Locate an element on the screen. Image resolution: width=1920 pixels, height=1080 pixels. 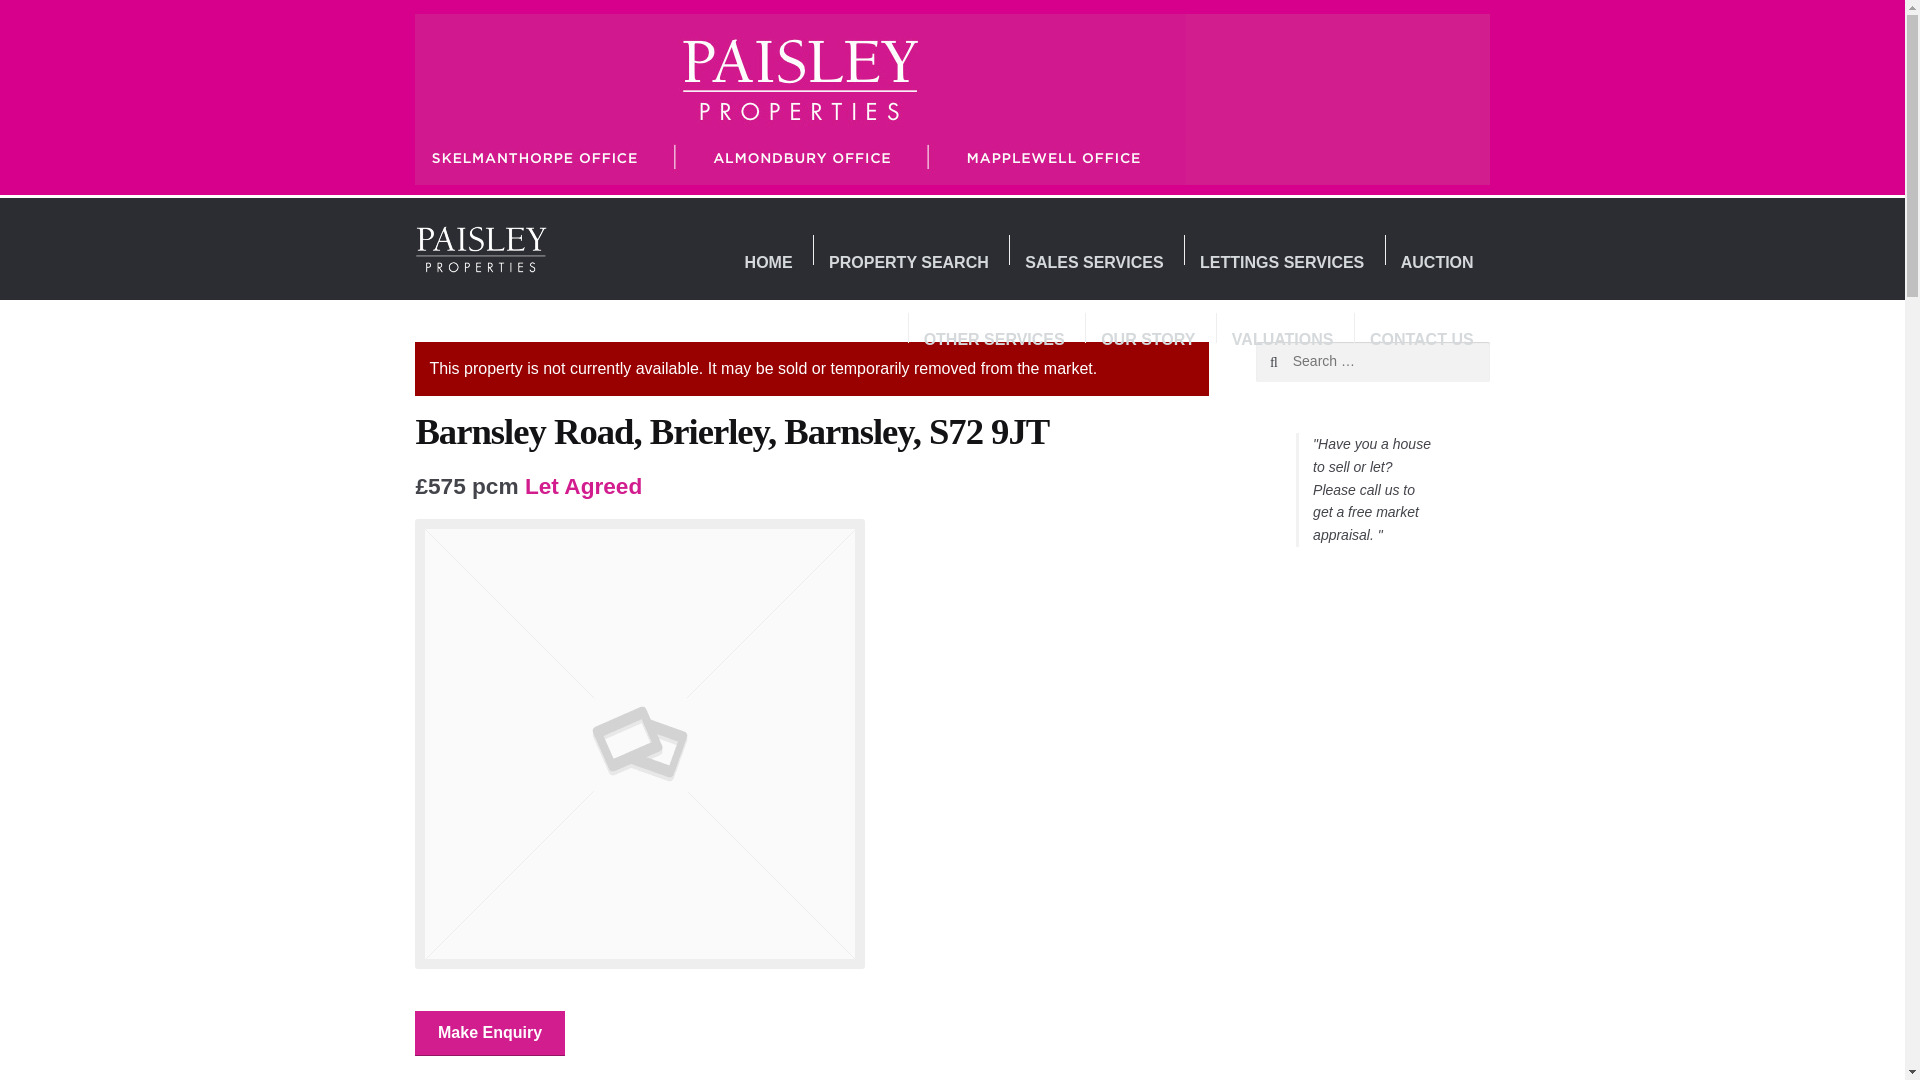
HOME is located at coordinates (768, 262).